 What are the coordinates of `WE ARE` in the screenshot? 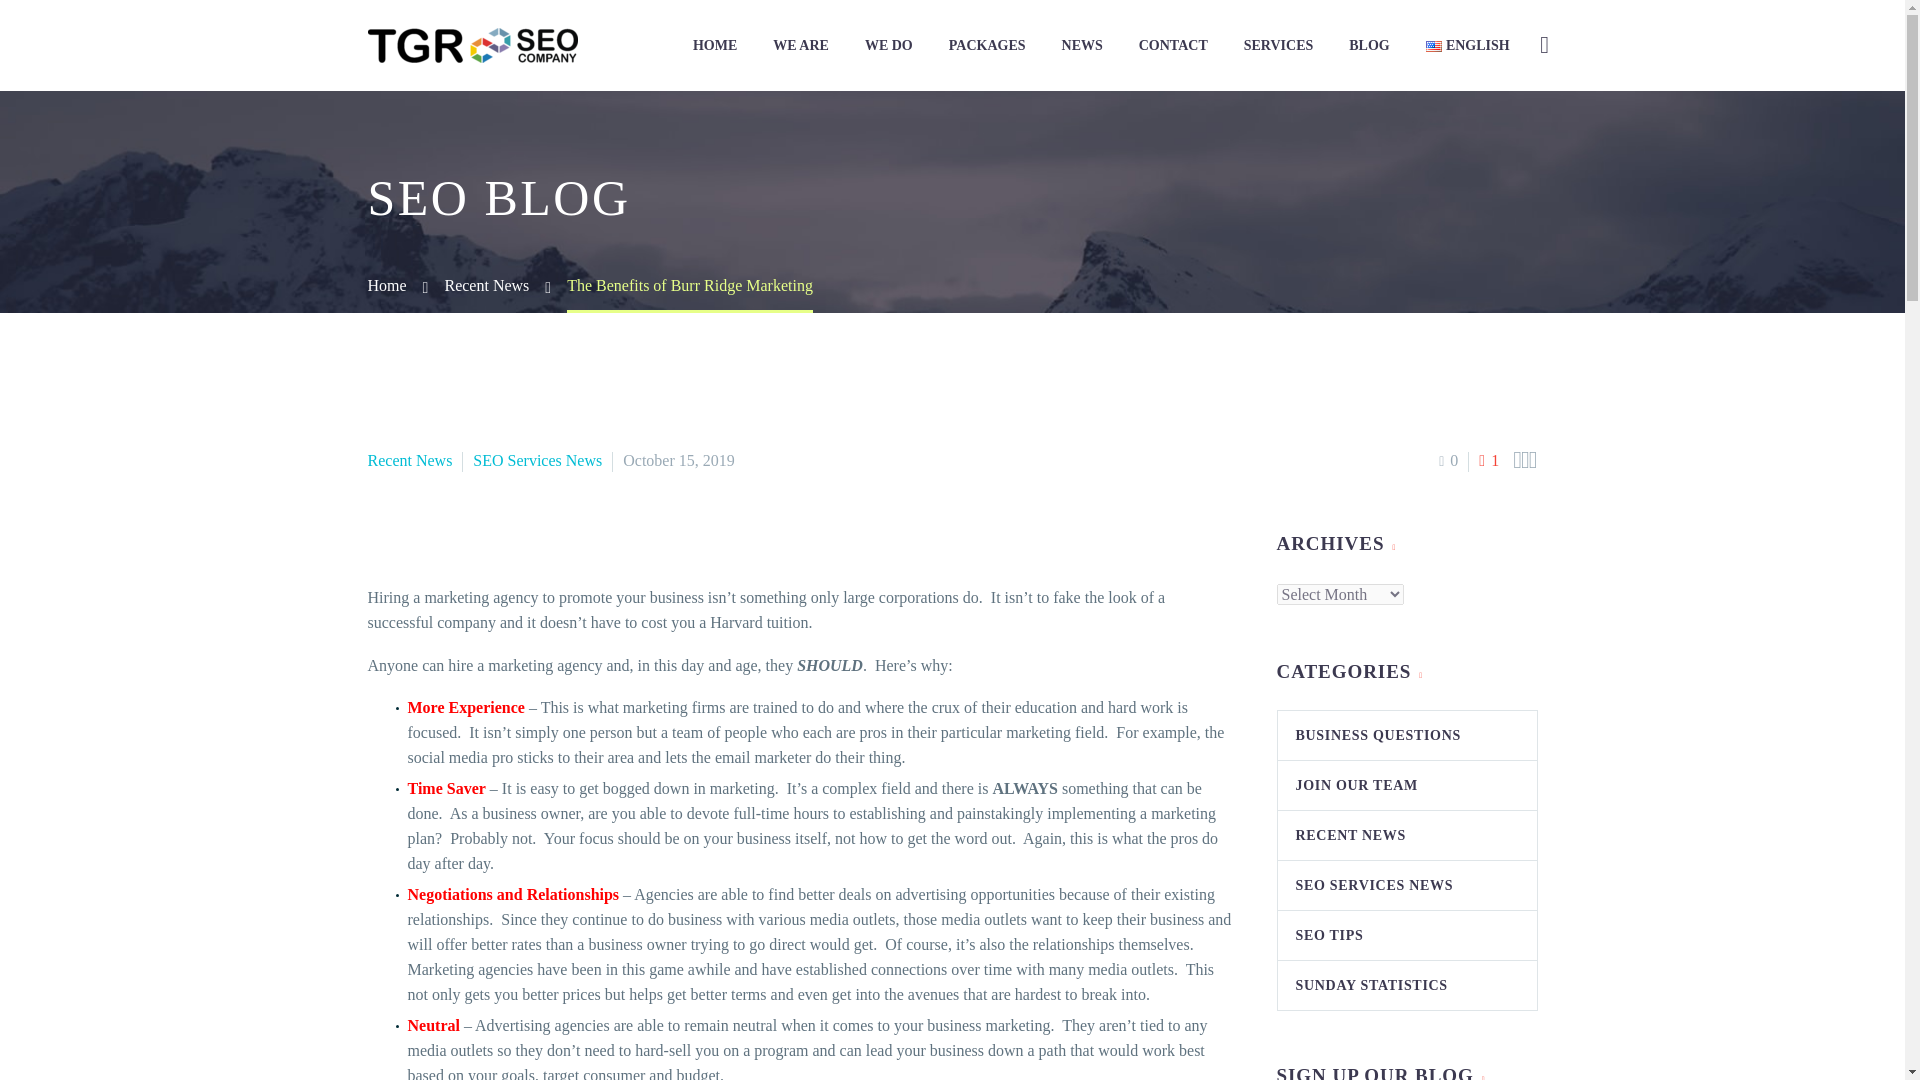 It's located at (801, 46).